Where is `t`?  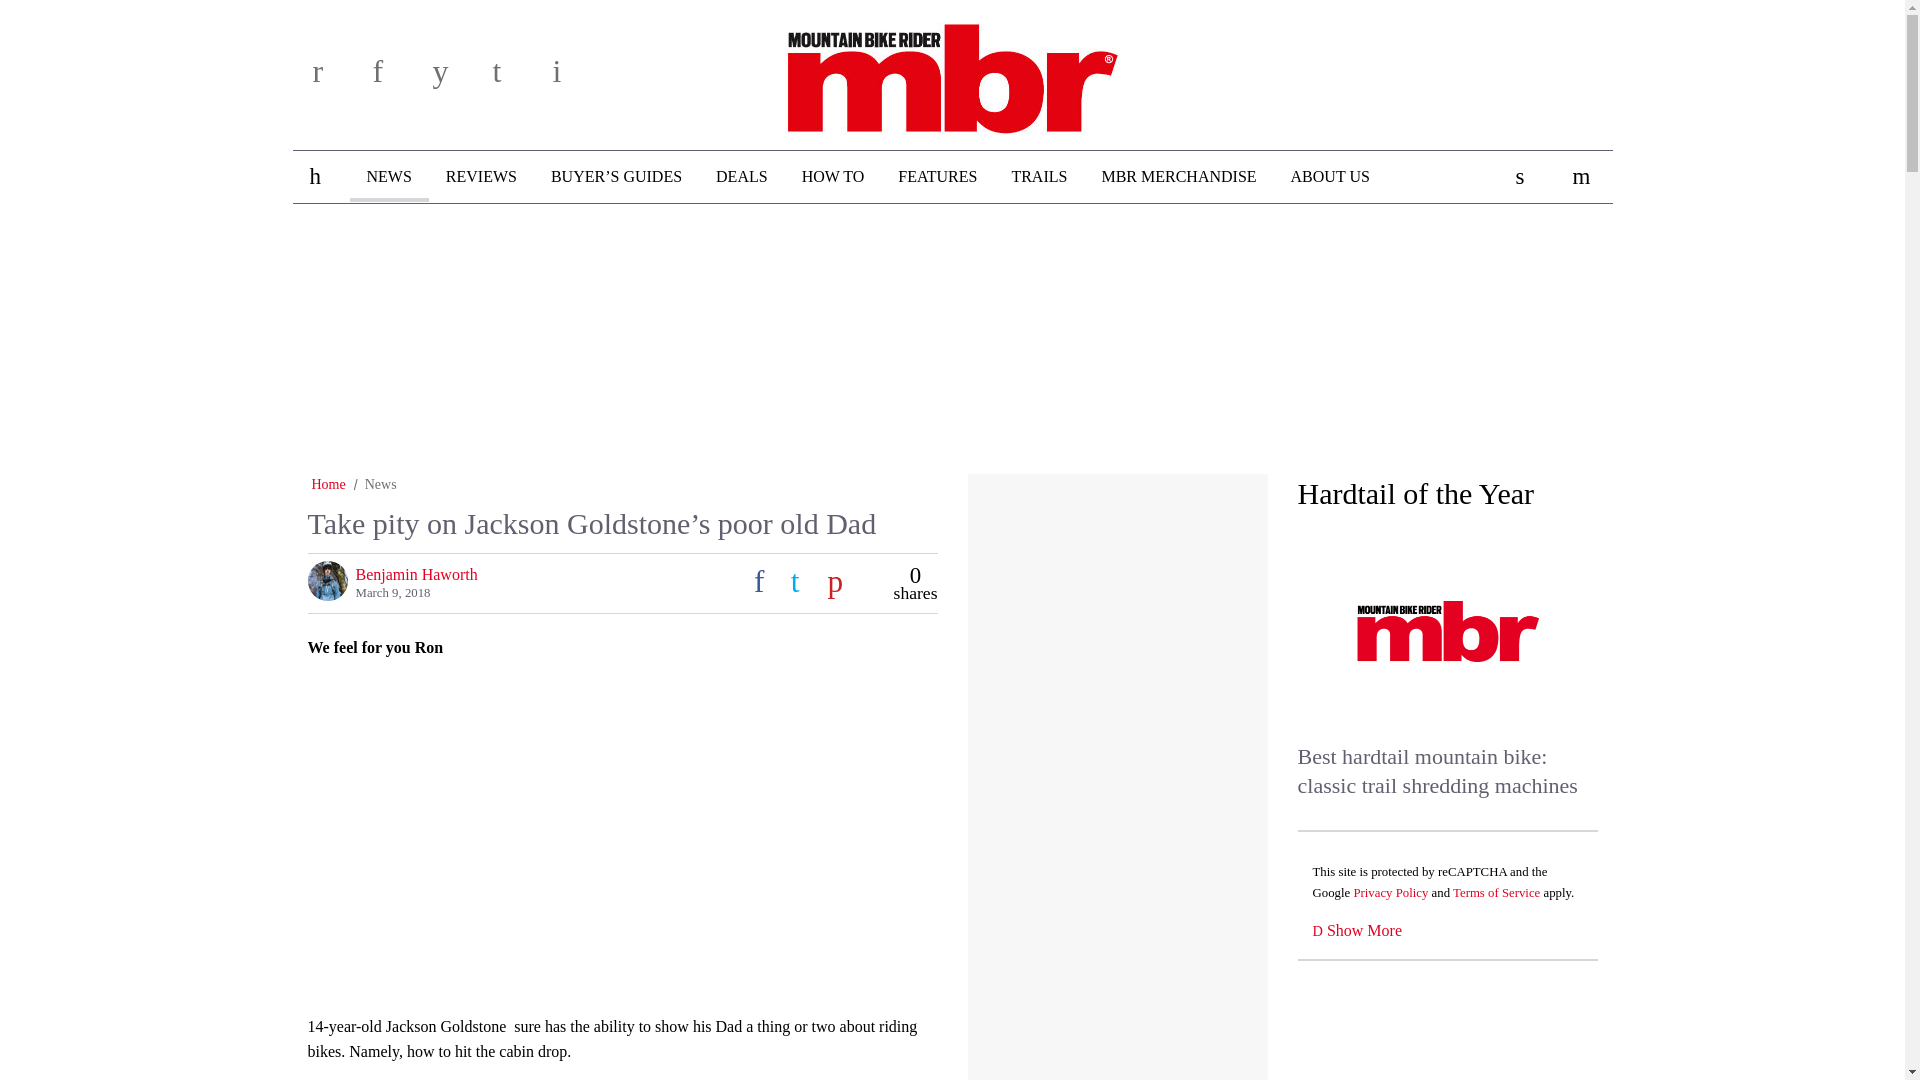
t is located at coordinates (515, 78).